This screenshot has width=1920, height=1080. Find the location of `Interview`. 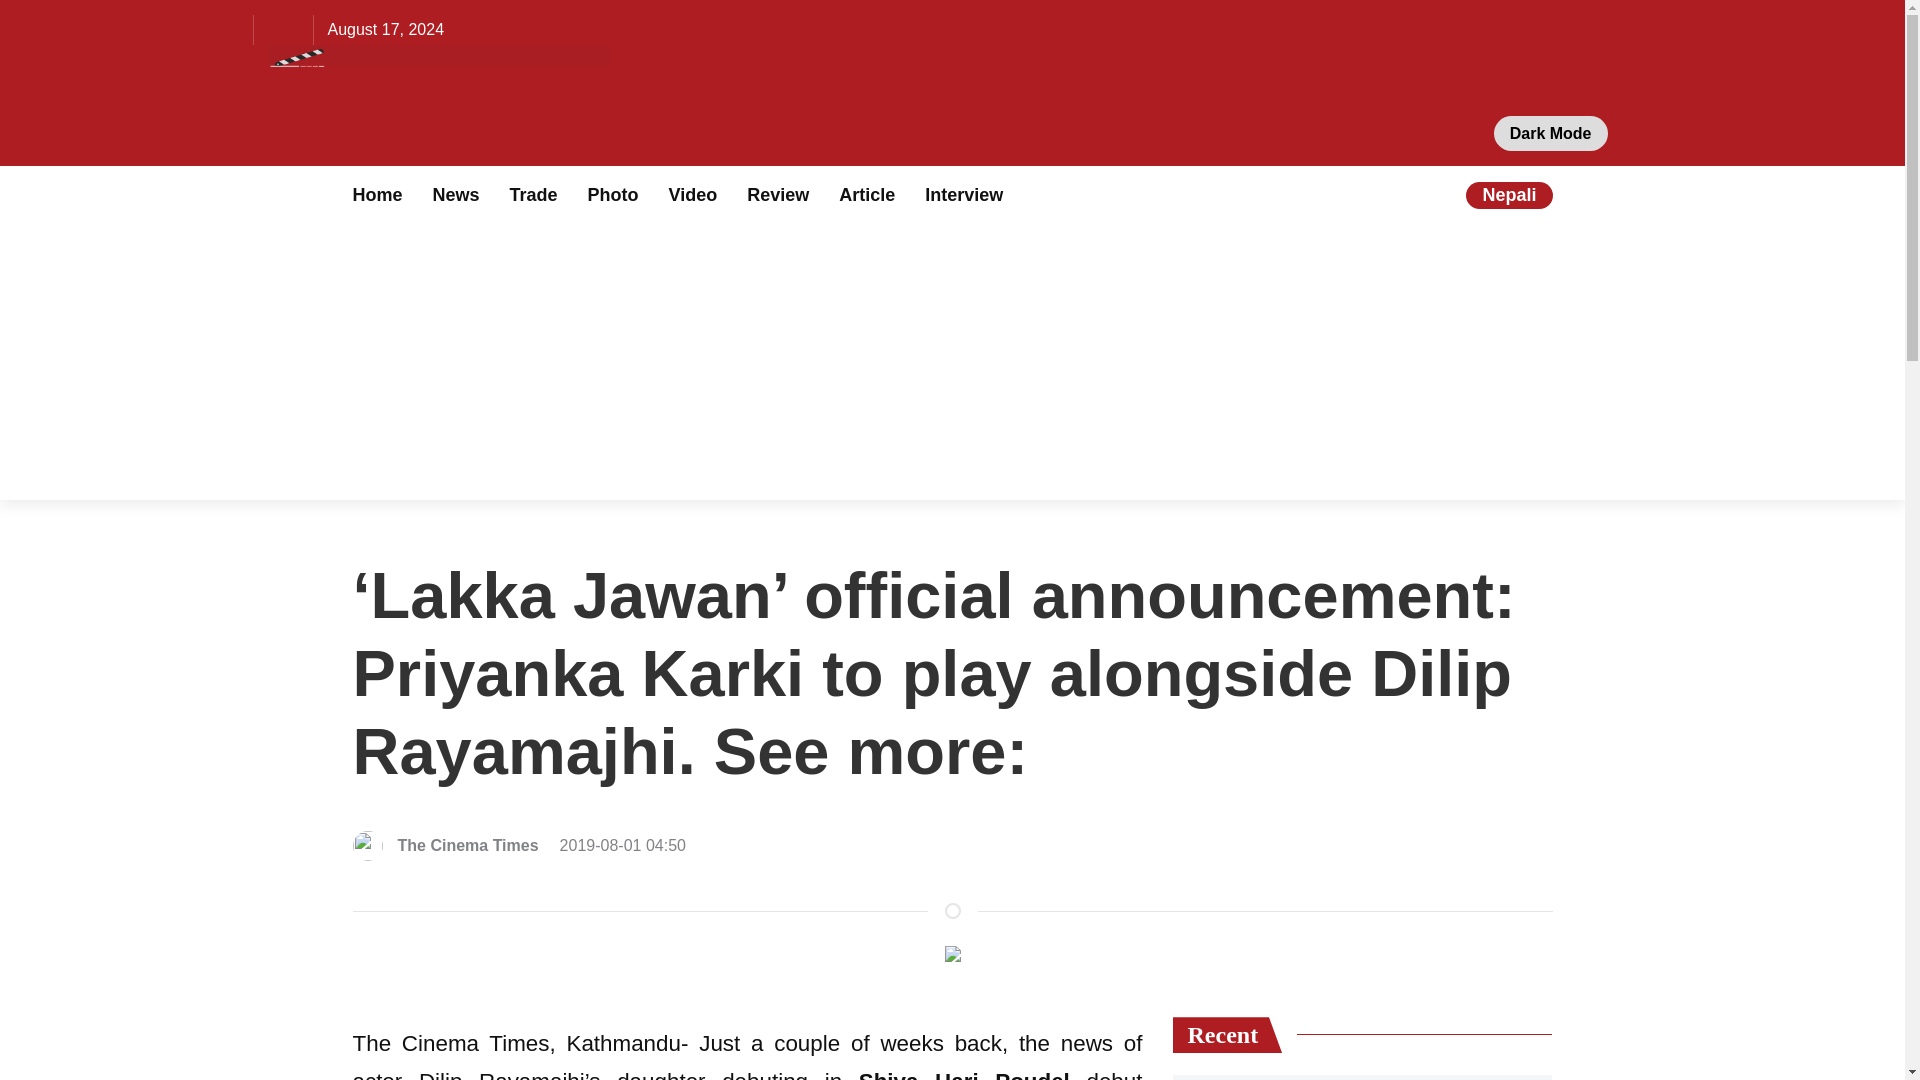

Interview is located at coordinates (964, 194).